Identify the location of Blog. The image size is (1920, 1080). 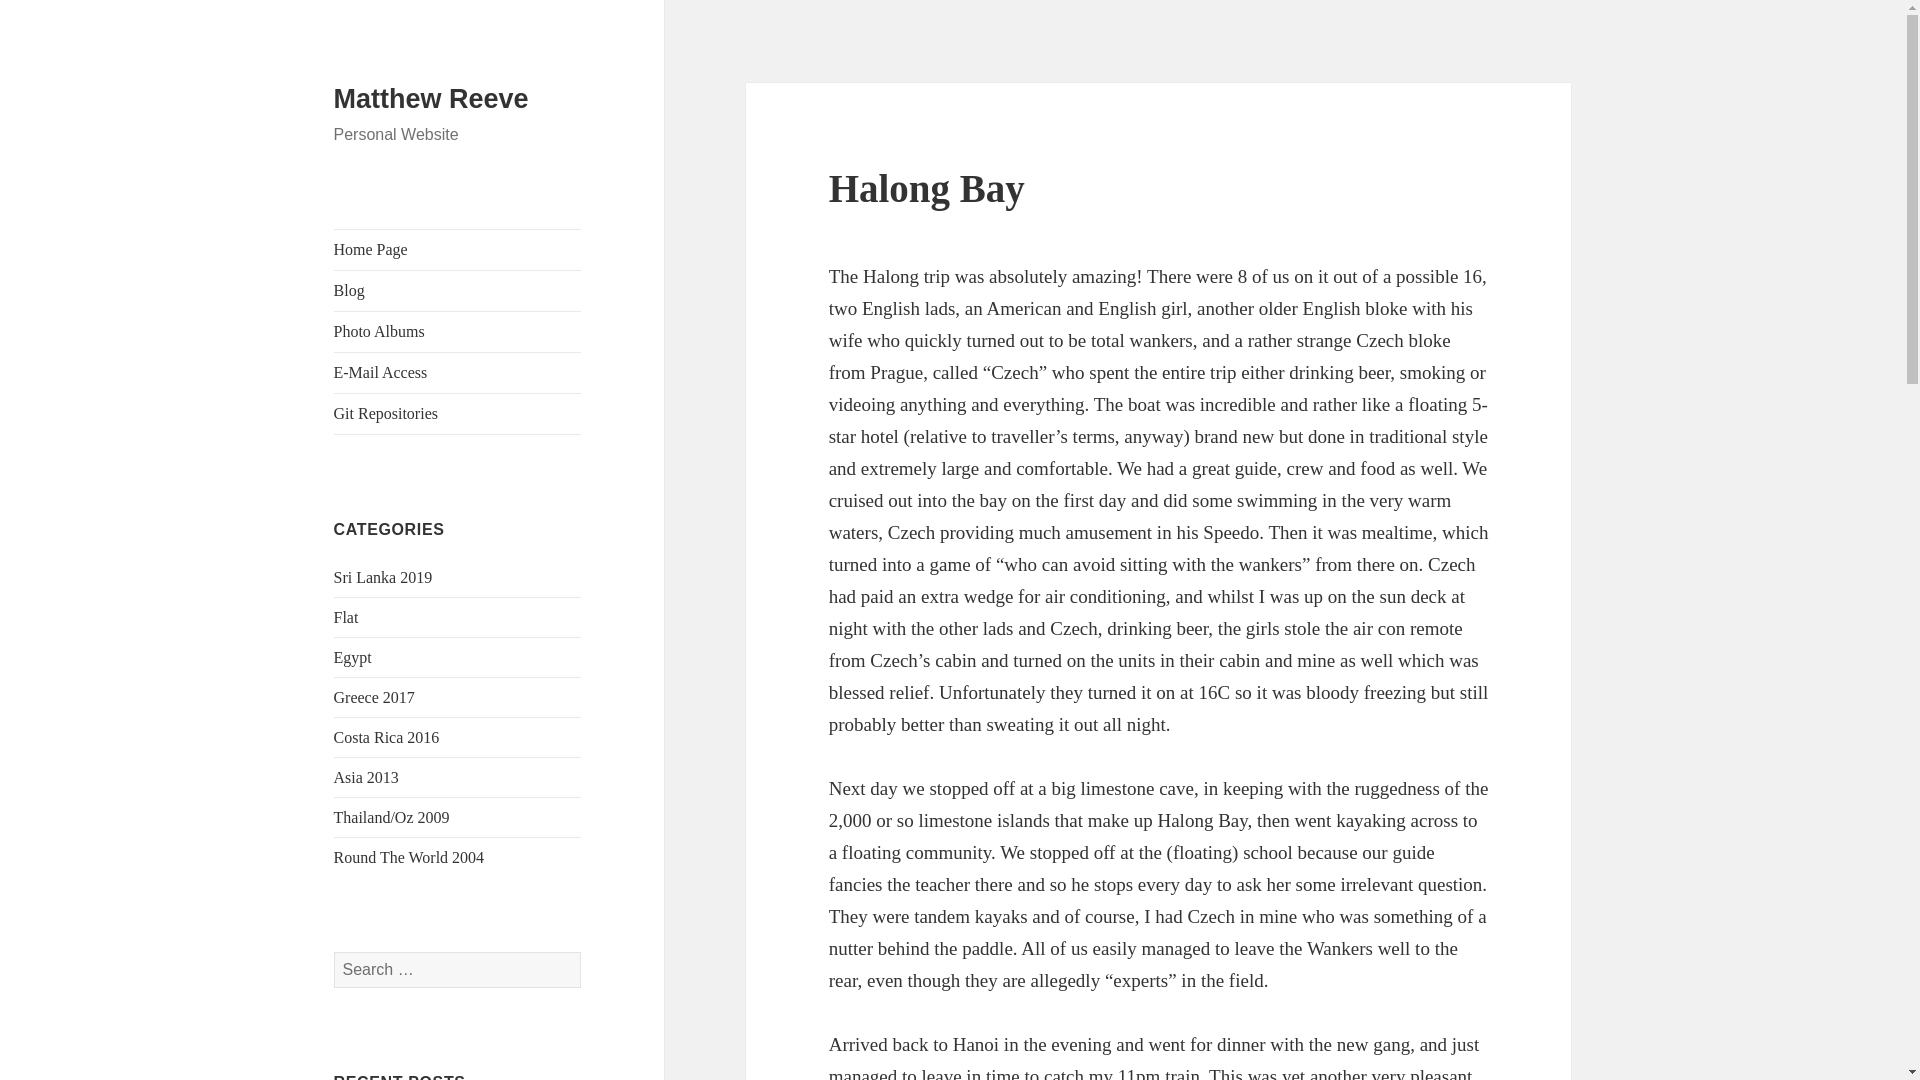
(458, 291).